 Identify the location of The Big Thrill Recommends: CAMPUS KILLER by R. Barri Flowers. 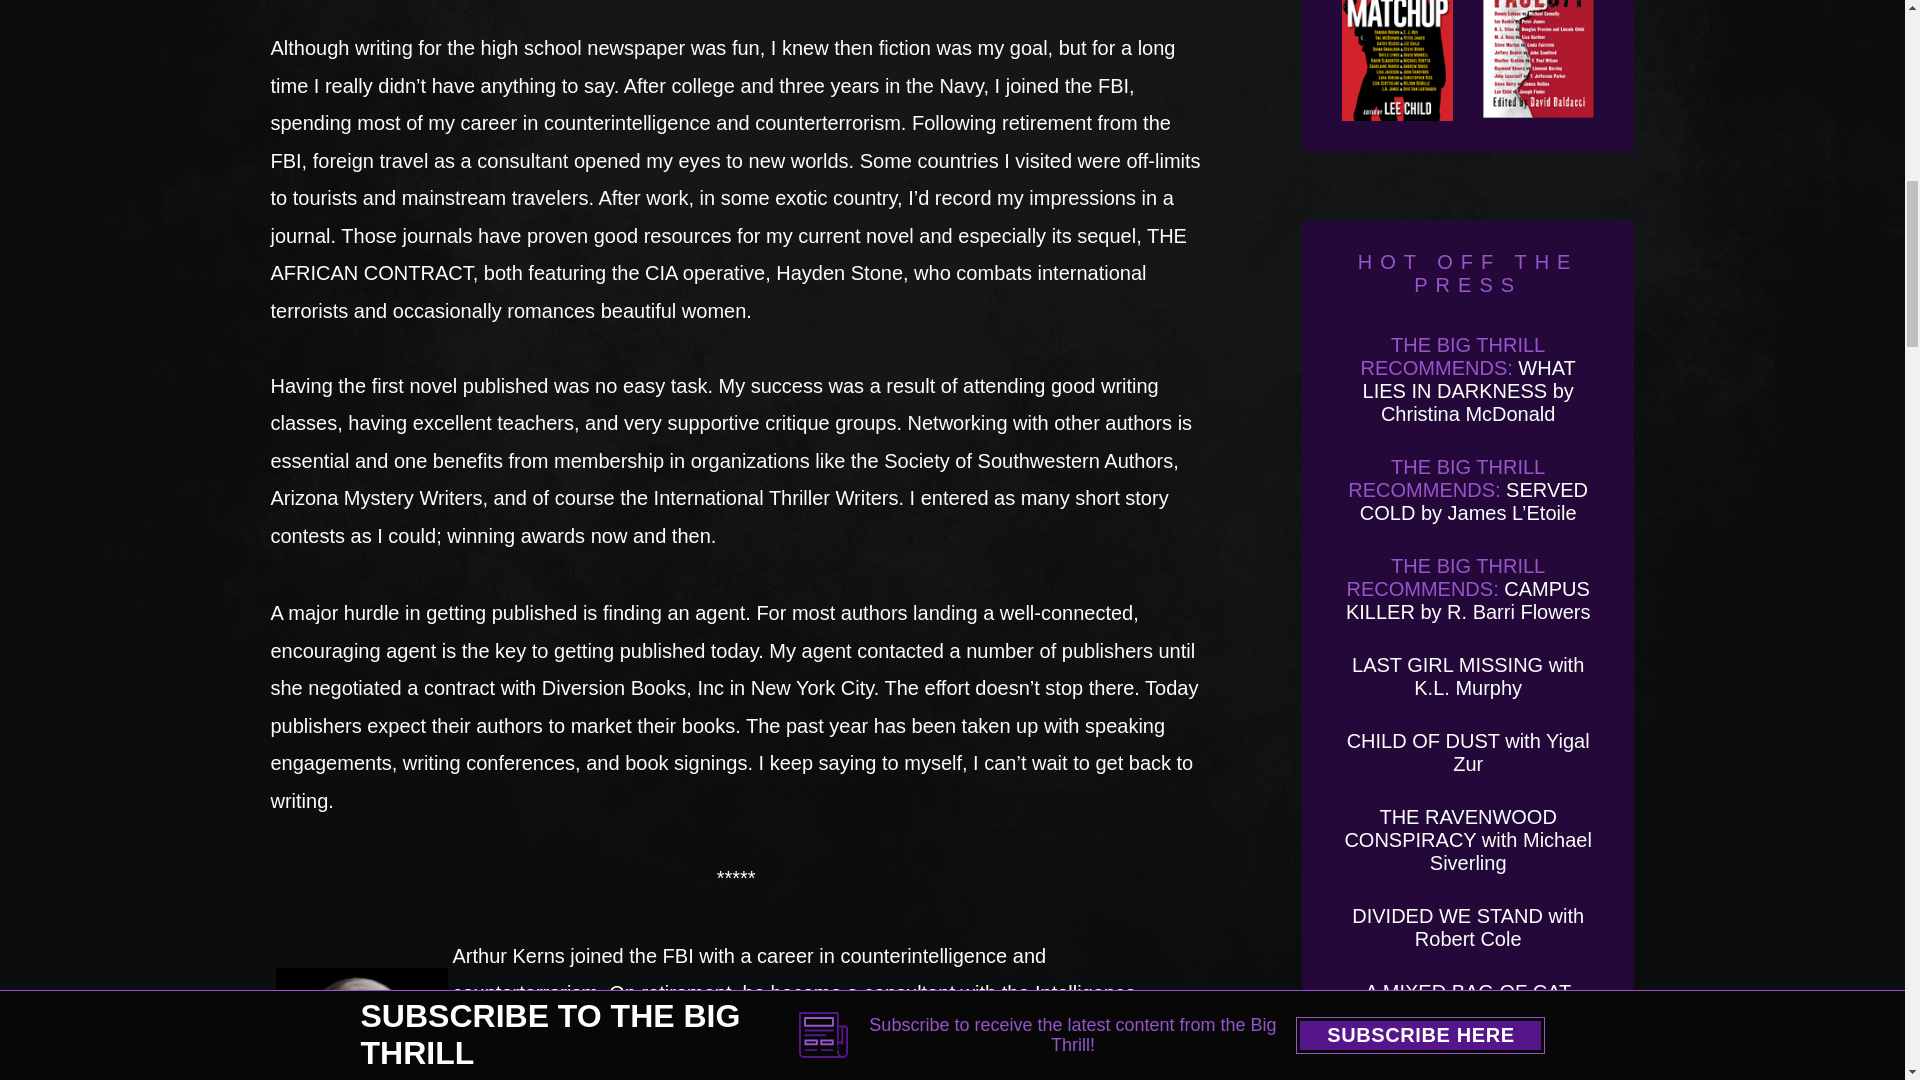
(1468, 589).